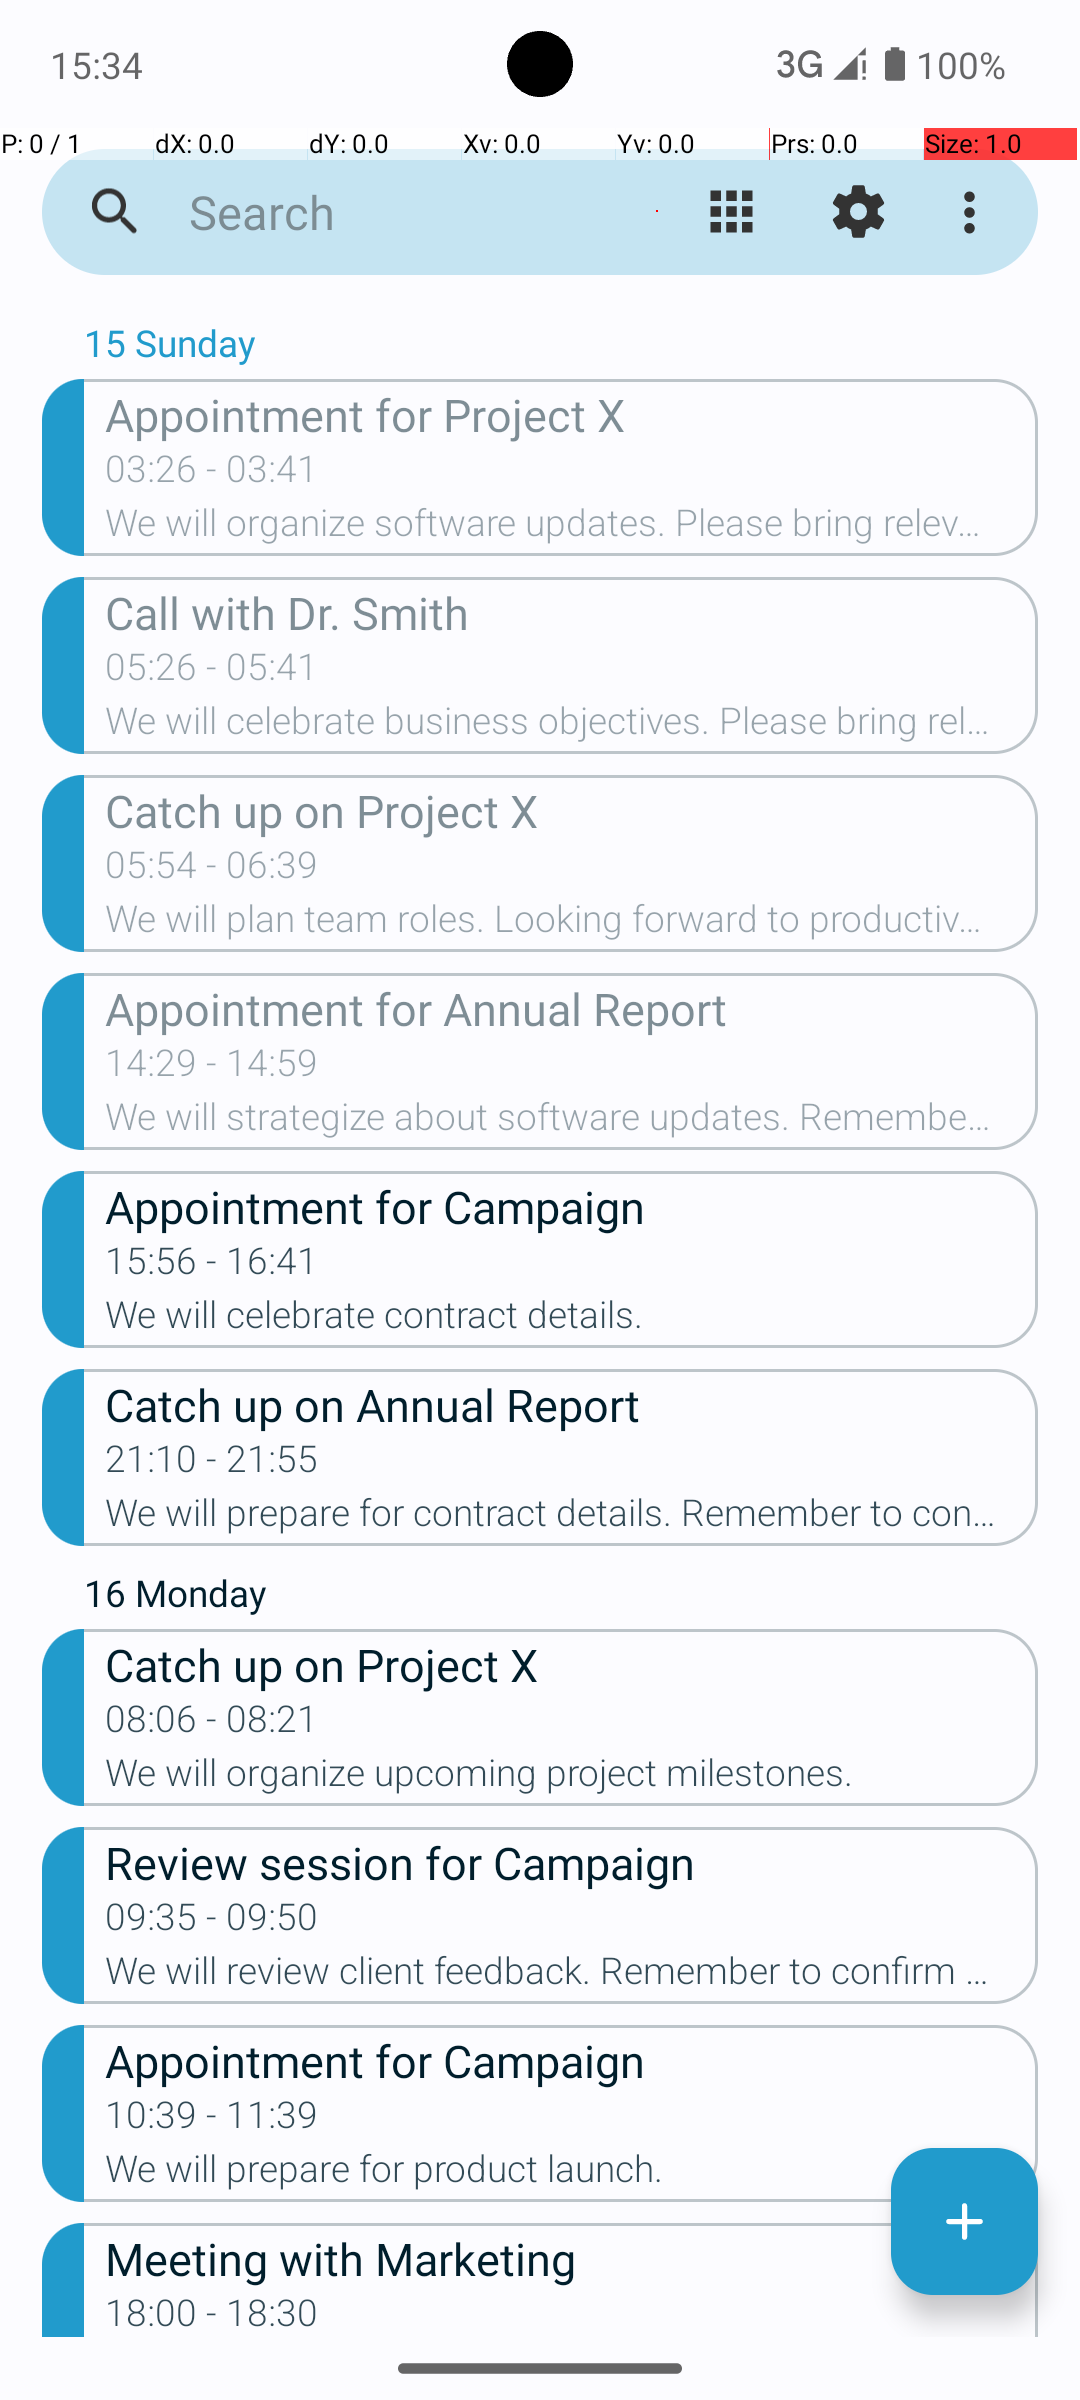 The width and height of the screenshot is (1080, 2400). Describe the element at coordinates (572, 727) in the screenshot. I see `We will celebrate business objectives. Please bring relevant documents.` at that location.